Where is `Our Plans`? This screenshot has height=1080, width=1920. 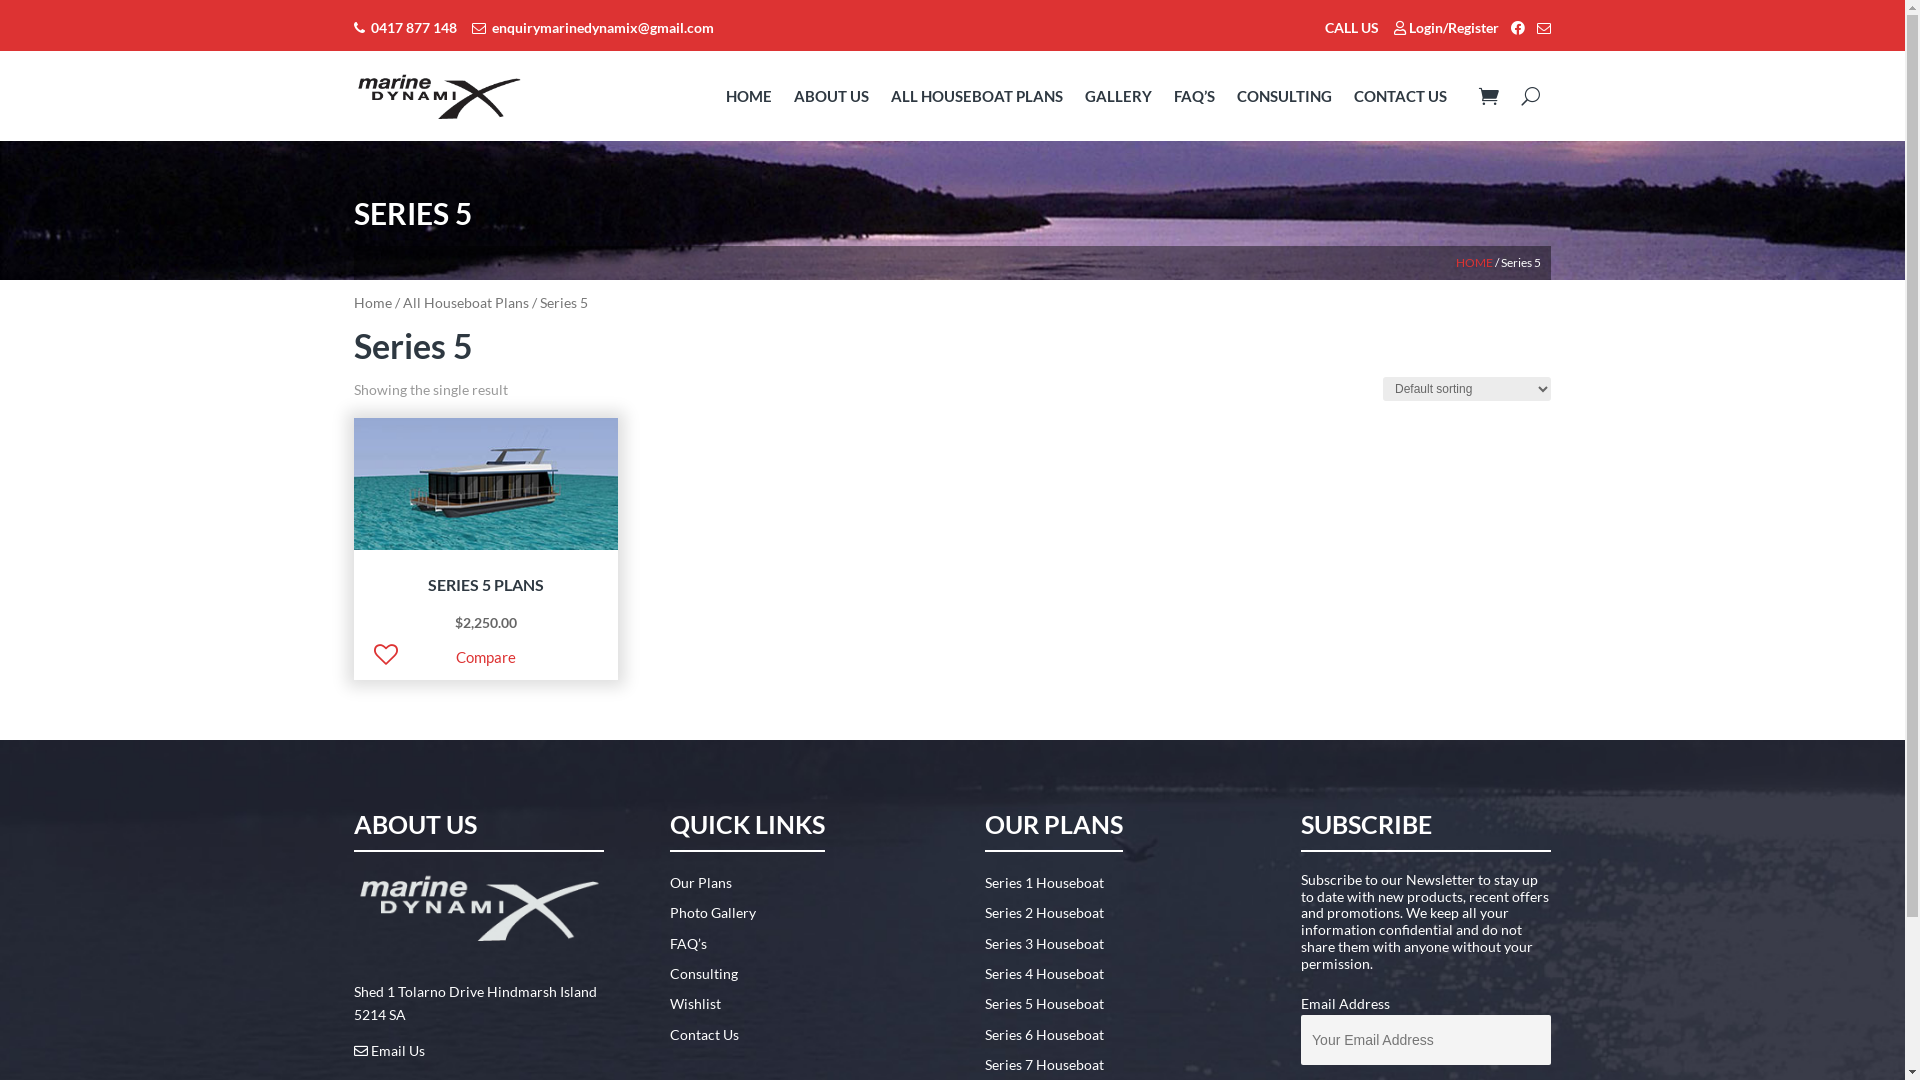 Our Plans is located at coordinates (701, 882).